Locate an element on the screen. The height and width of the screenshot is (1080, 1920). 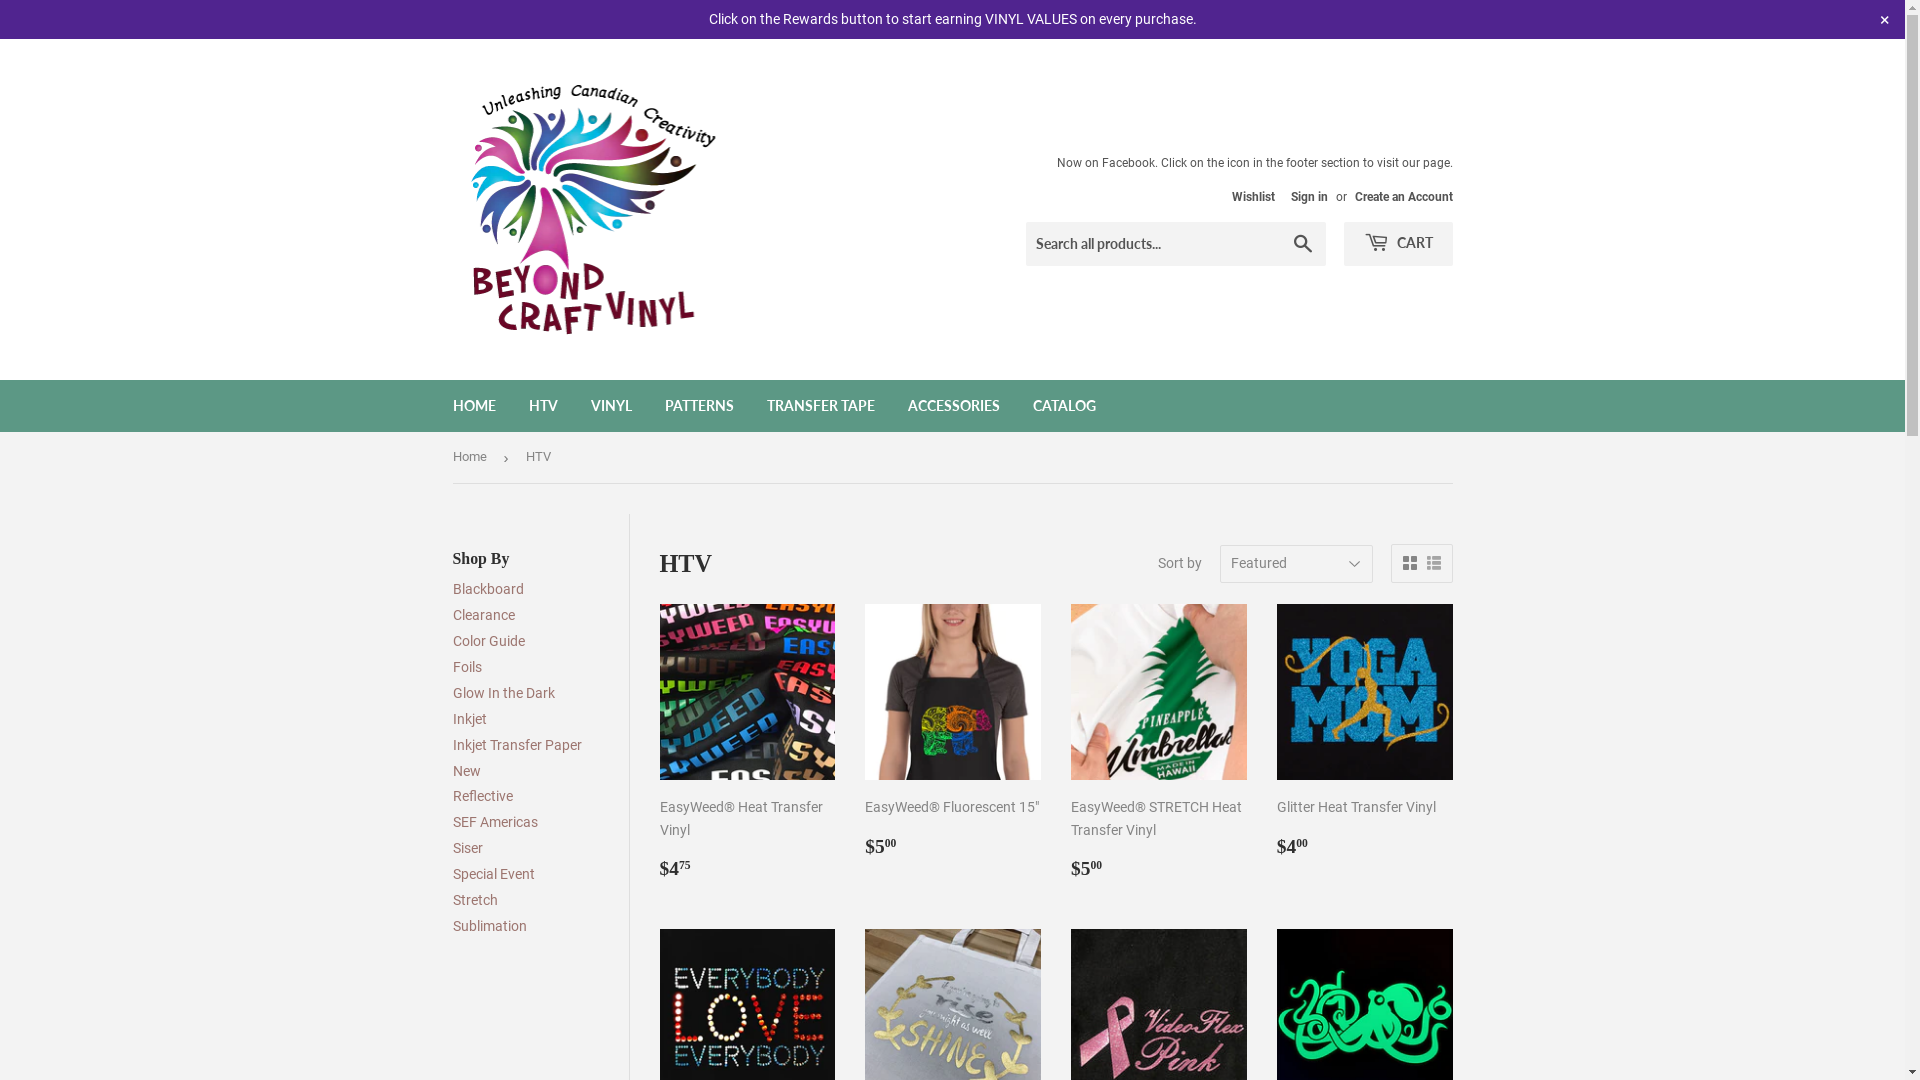
SEF Americas is located at coordinates (494, 822).